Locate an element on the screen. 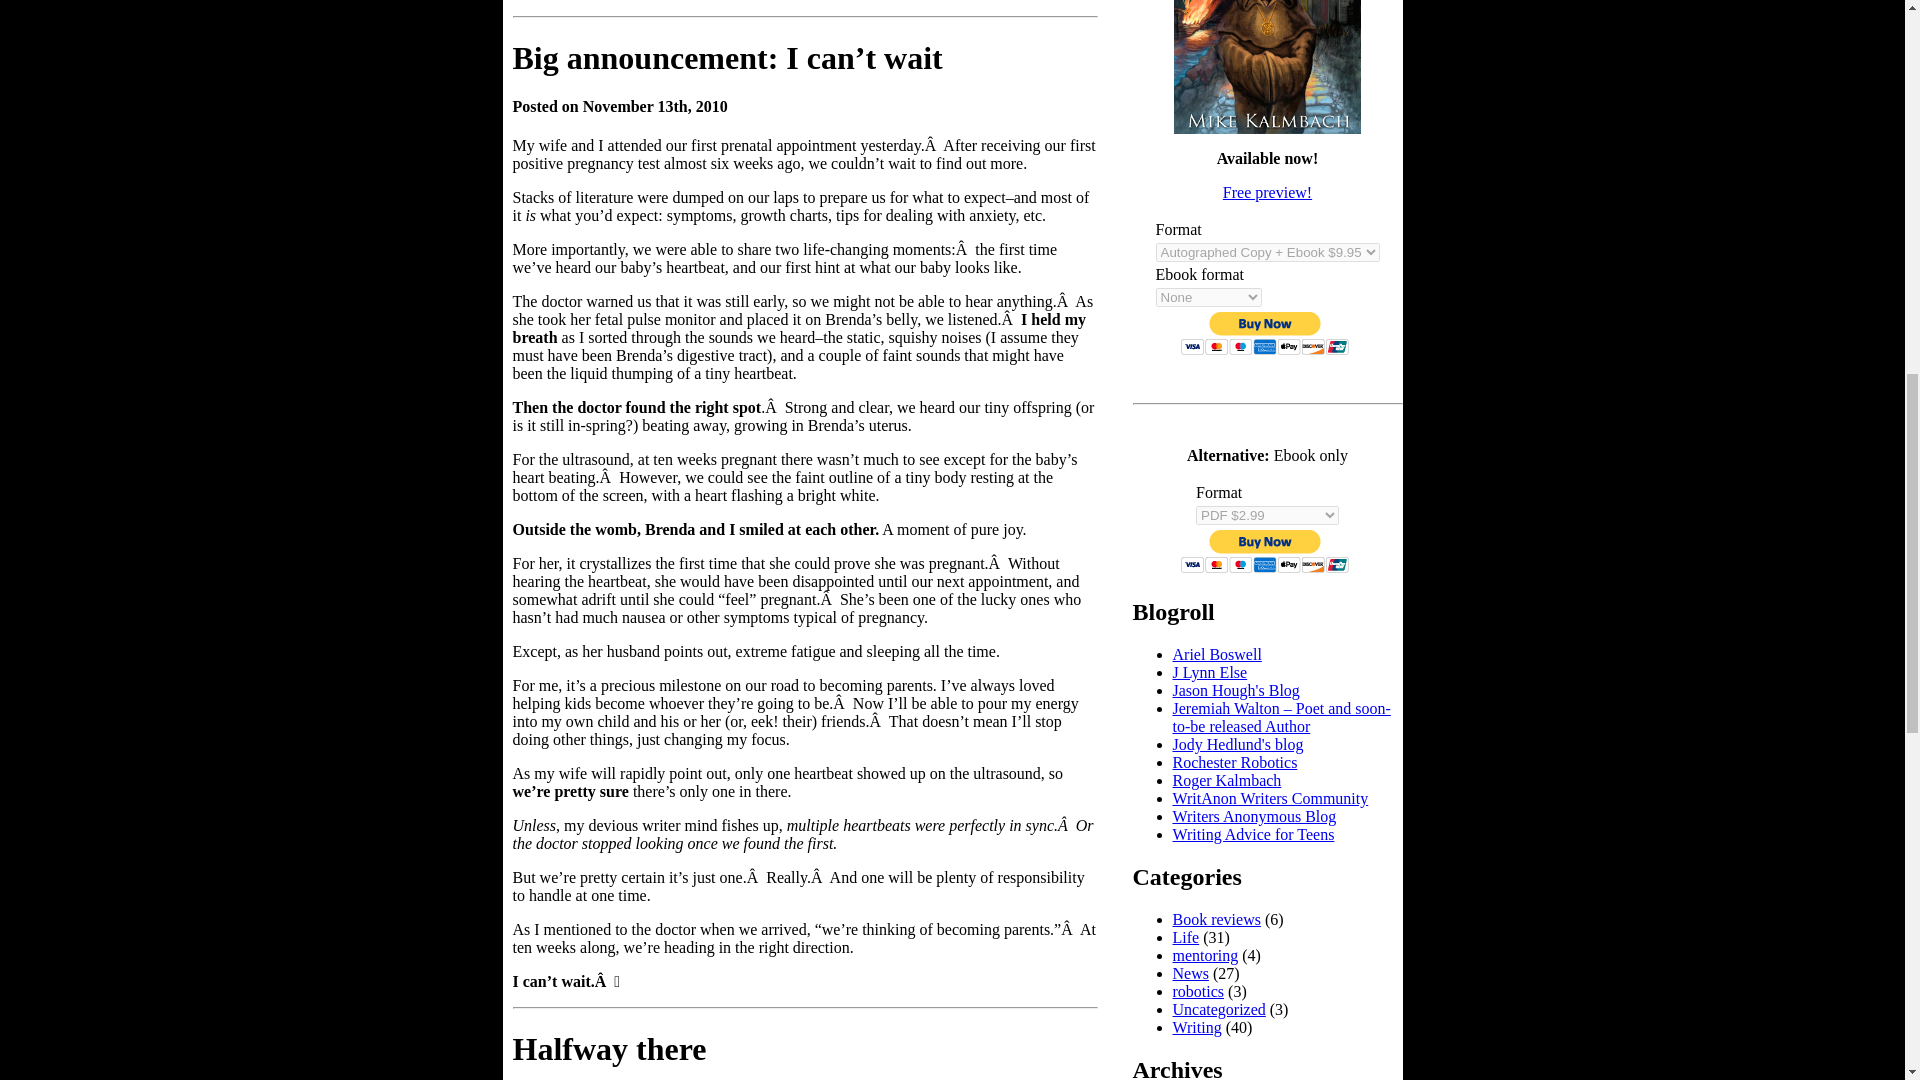  Uncategorized is located at coordinates (1218, 1010).